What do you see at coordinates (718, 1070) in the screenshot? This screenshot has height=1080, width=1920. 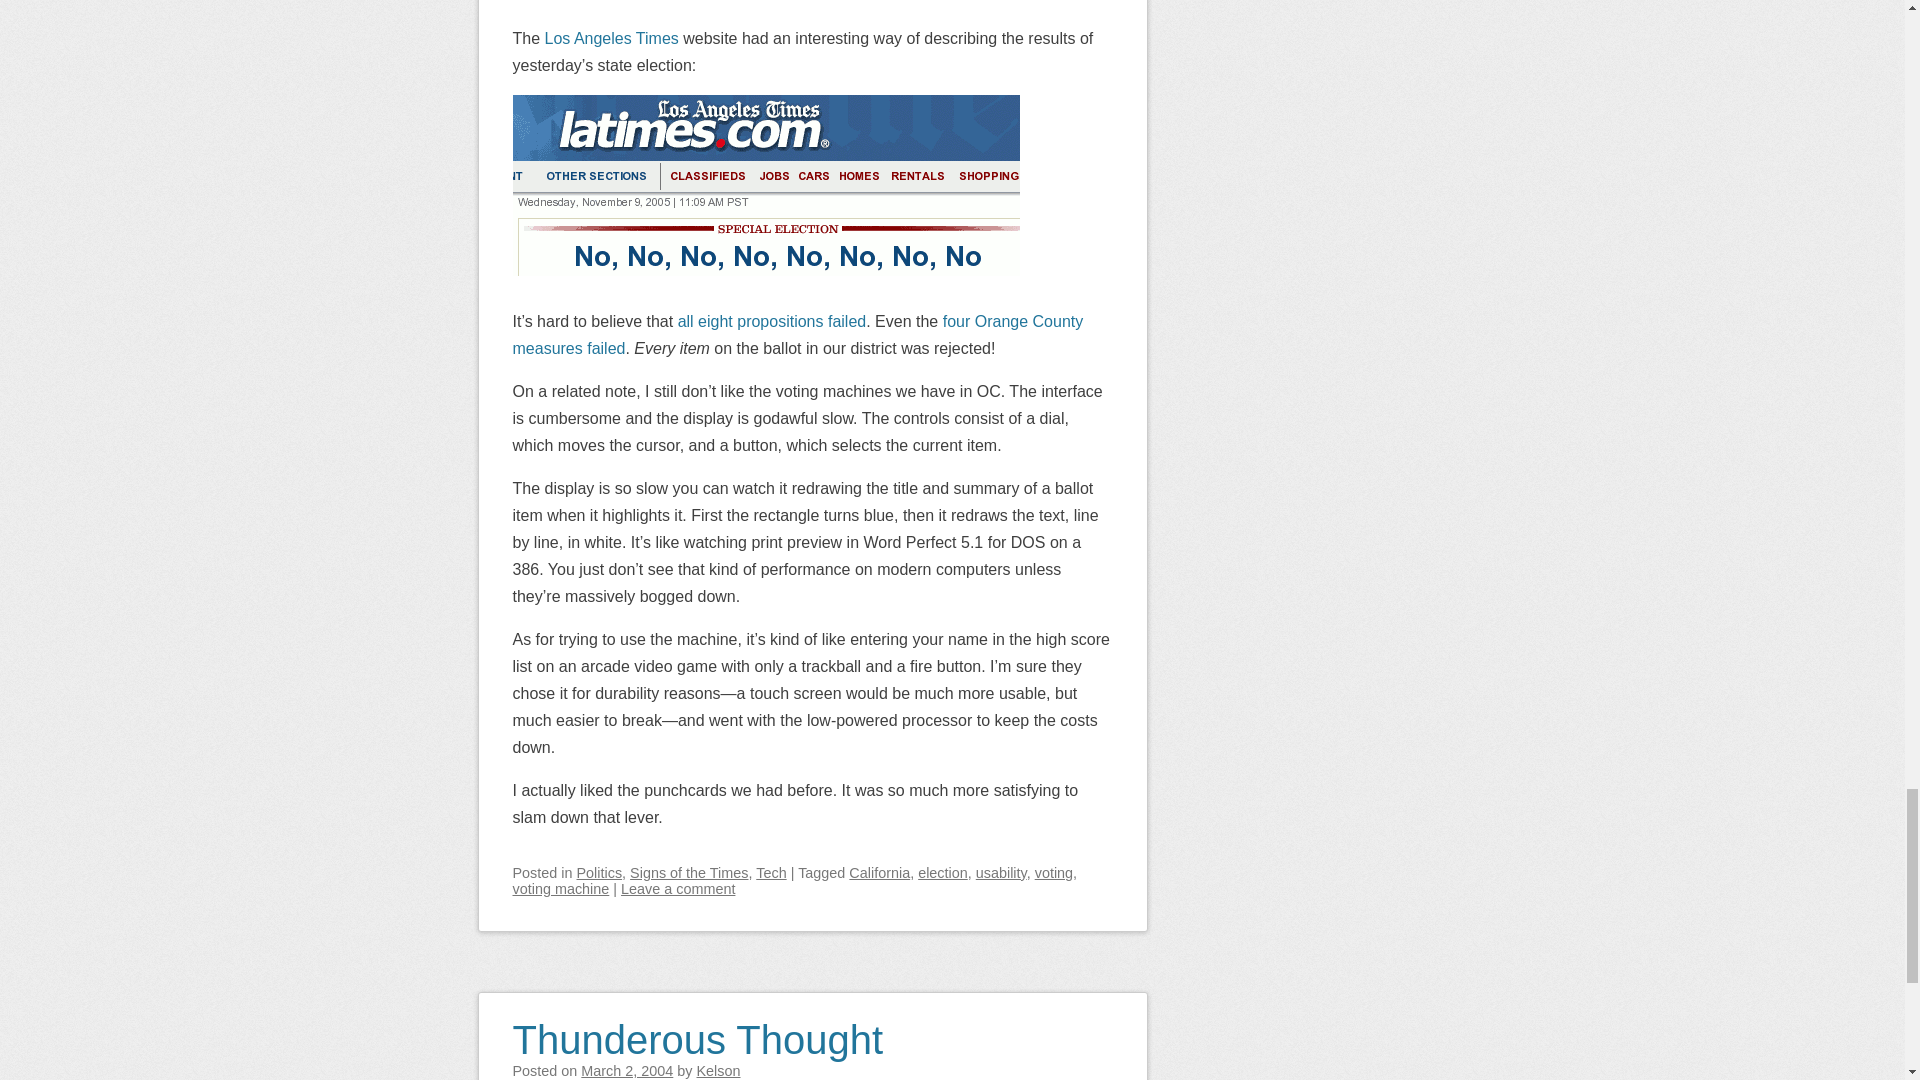 I see `View all posts by Kelson` at bounding box center [718, 1070].